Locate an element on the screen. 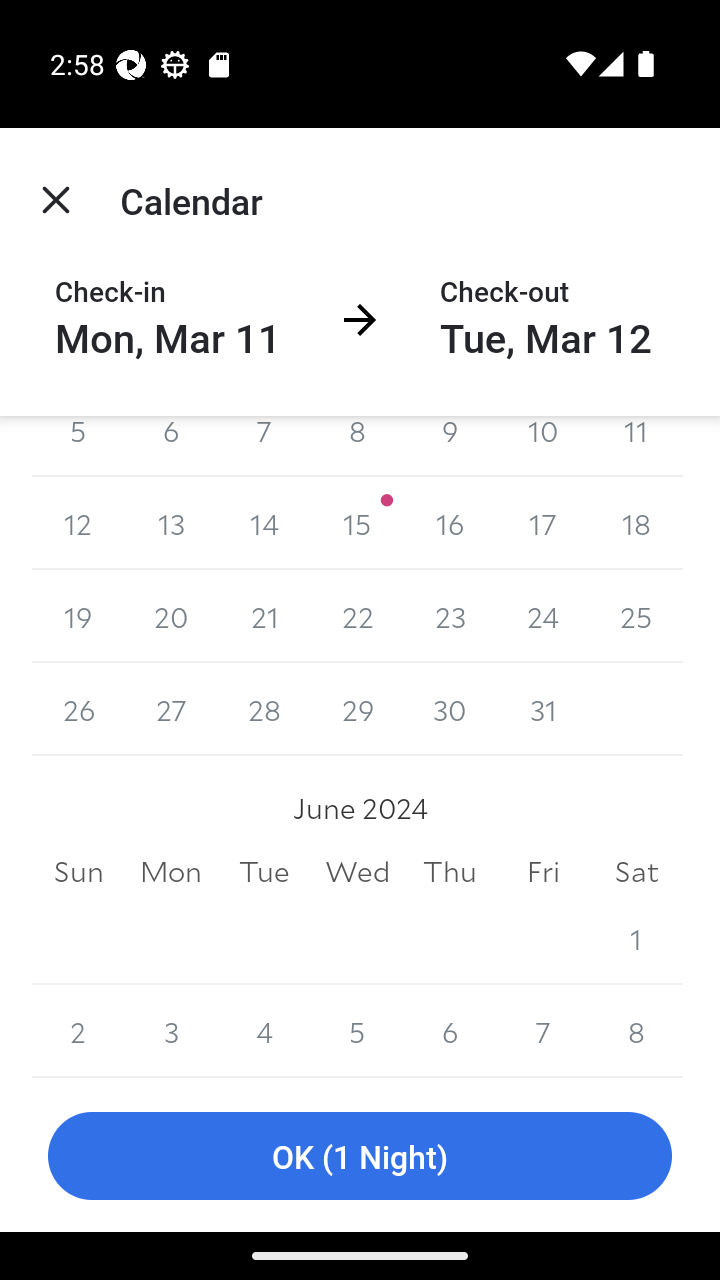 This screenshot has width=720, height=1280. 20 20 May 2024 is located at coordinates (172, 616).